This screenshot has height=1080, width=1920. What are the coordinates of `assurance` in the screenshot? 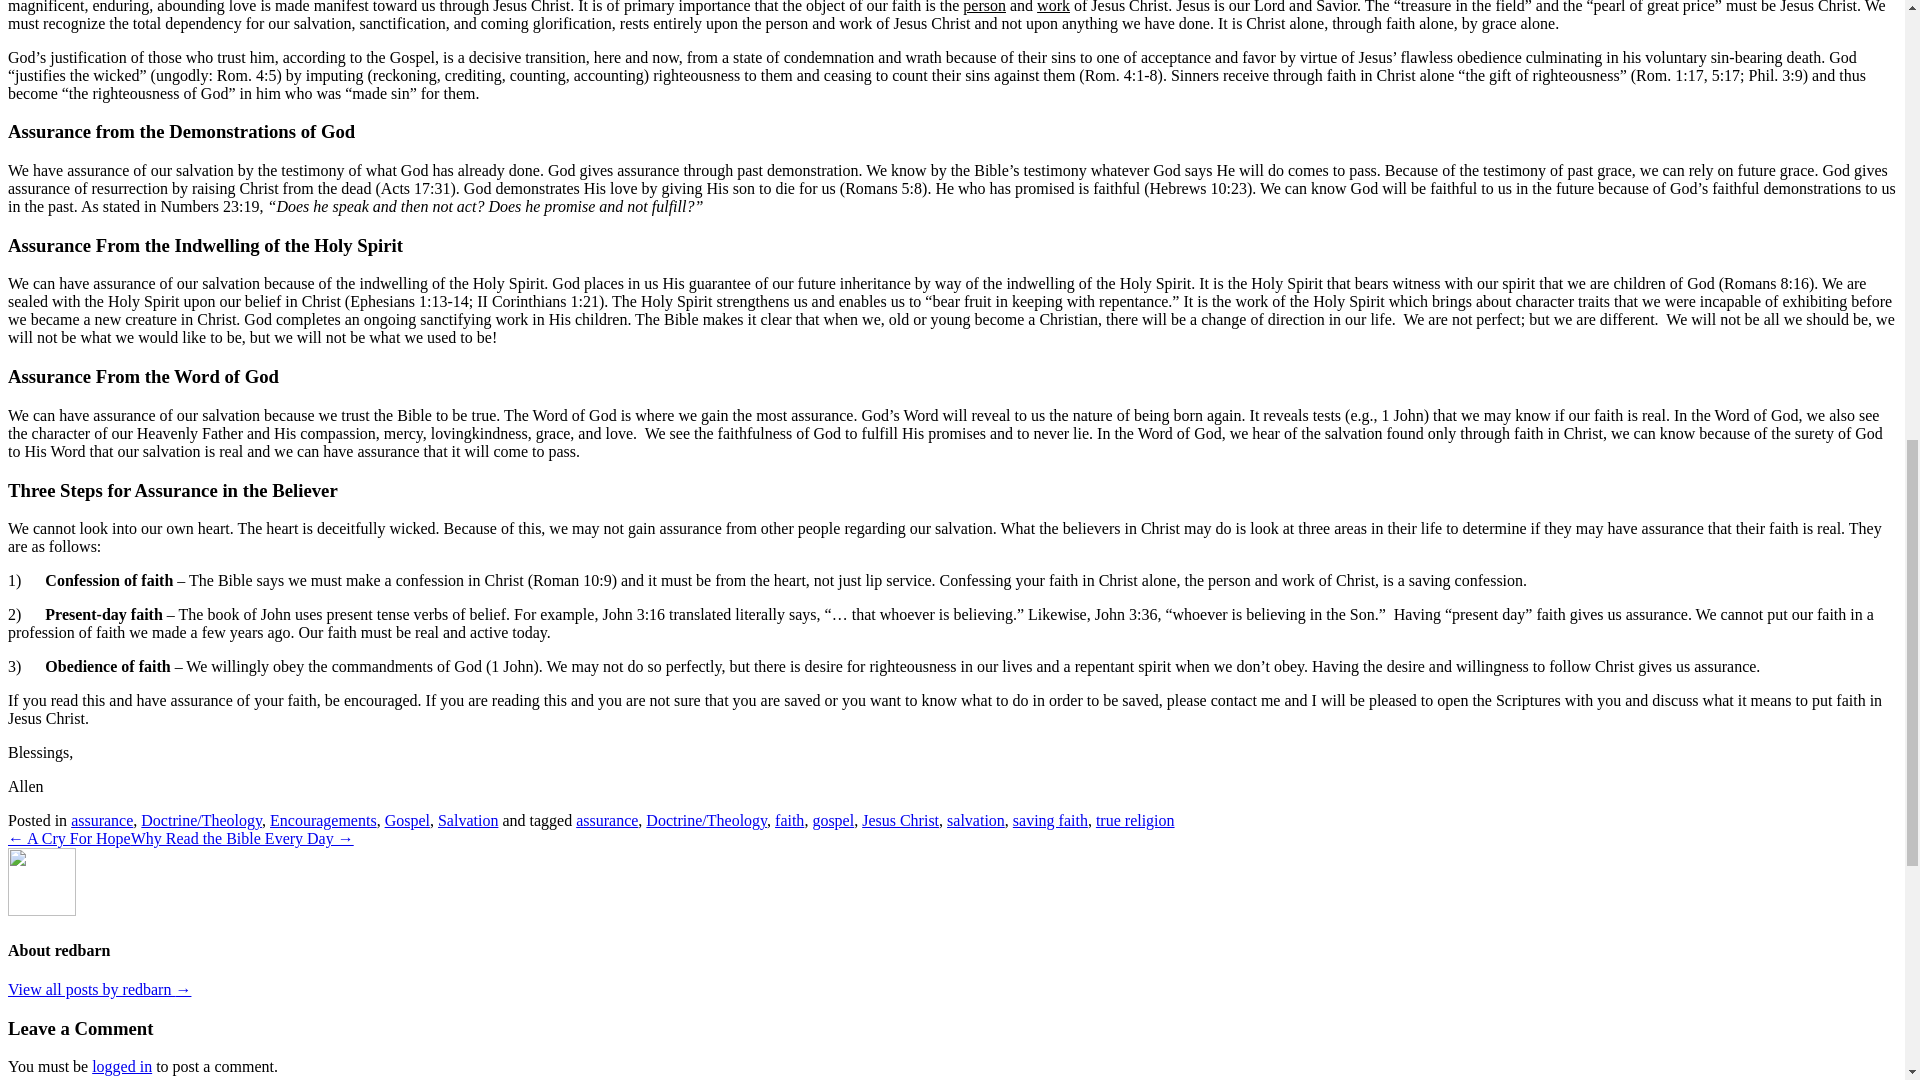 It's located at (102, 820).